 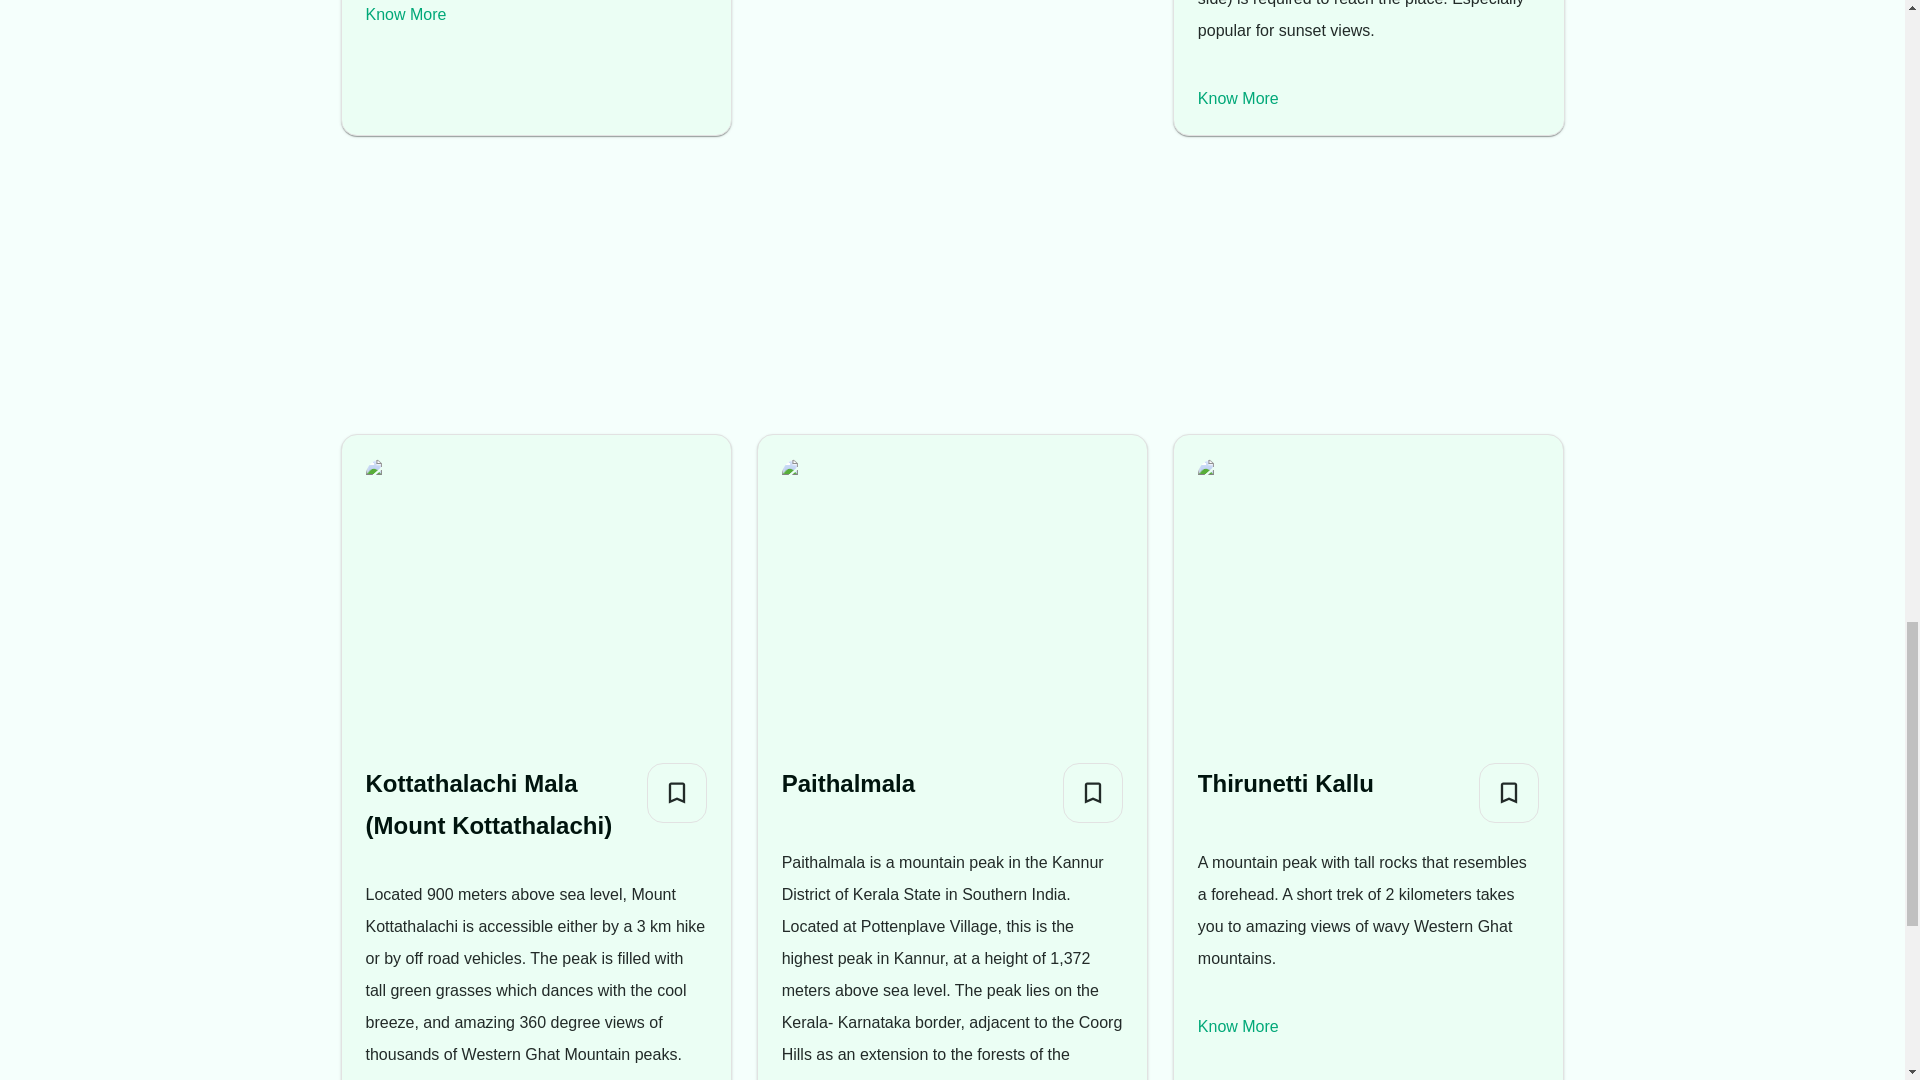 I want to click on Know More, so click(x=1238, y=98).